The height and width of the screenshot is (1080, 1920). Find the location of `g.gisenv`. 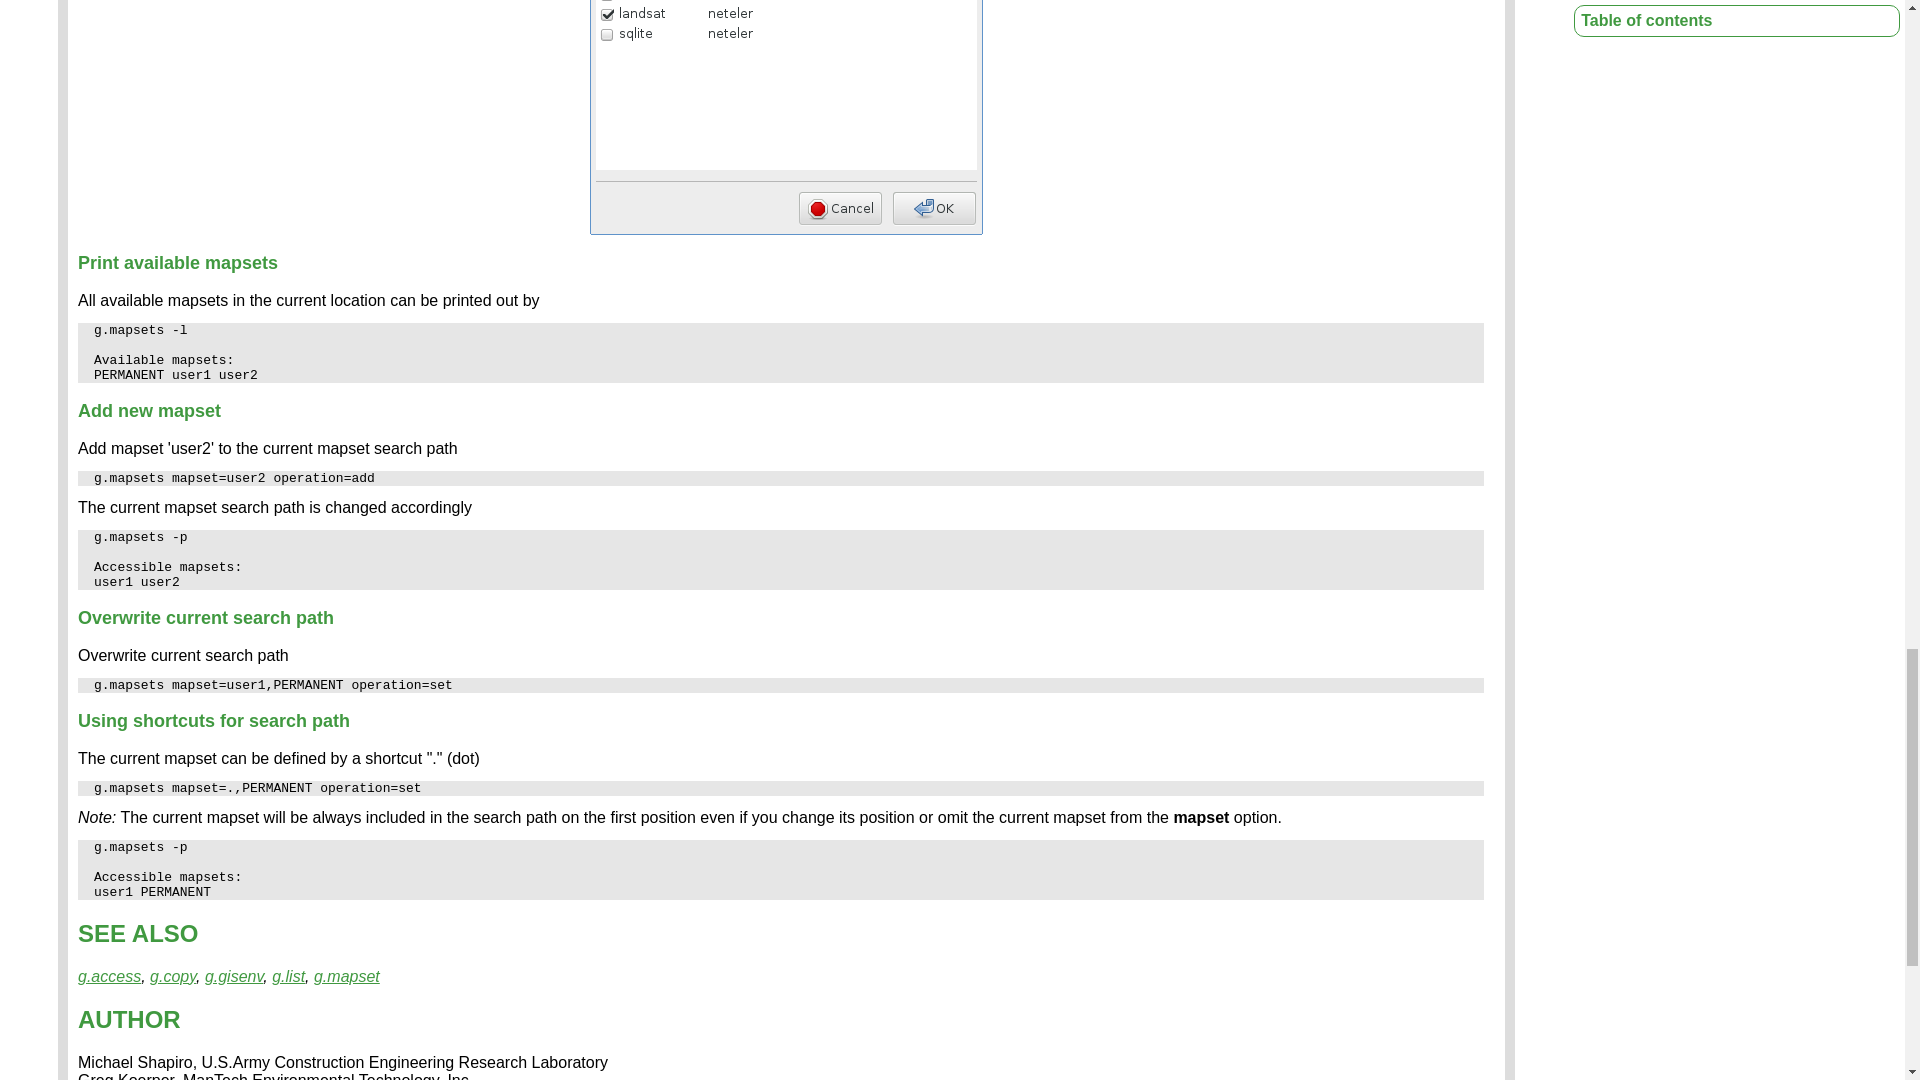

g.gisenv is located at coordinates (234, 976).